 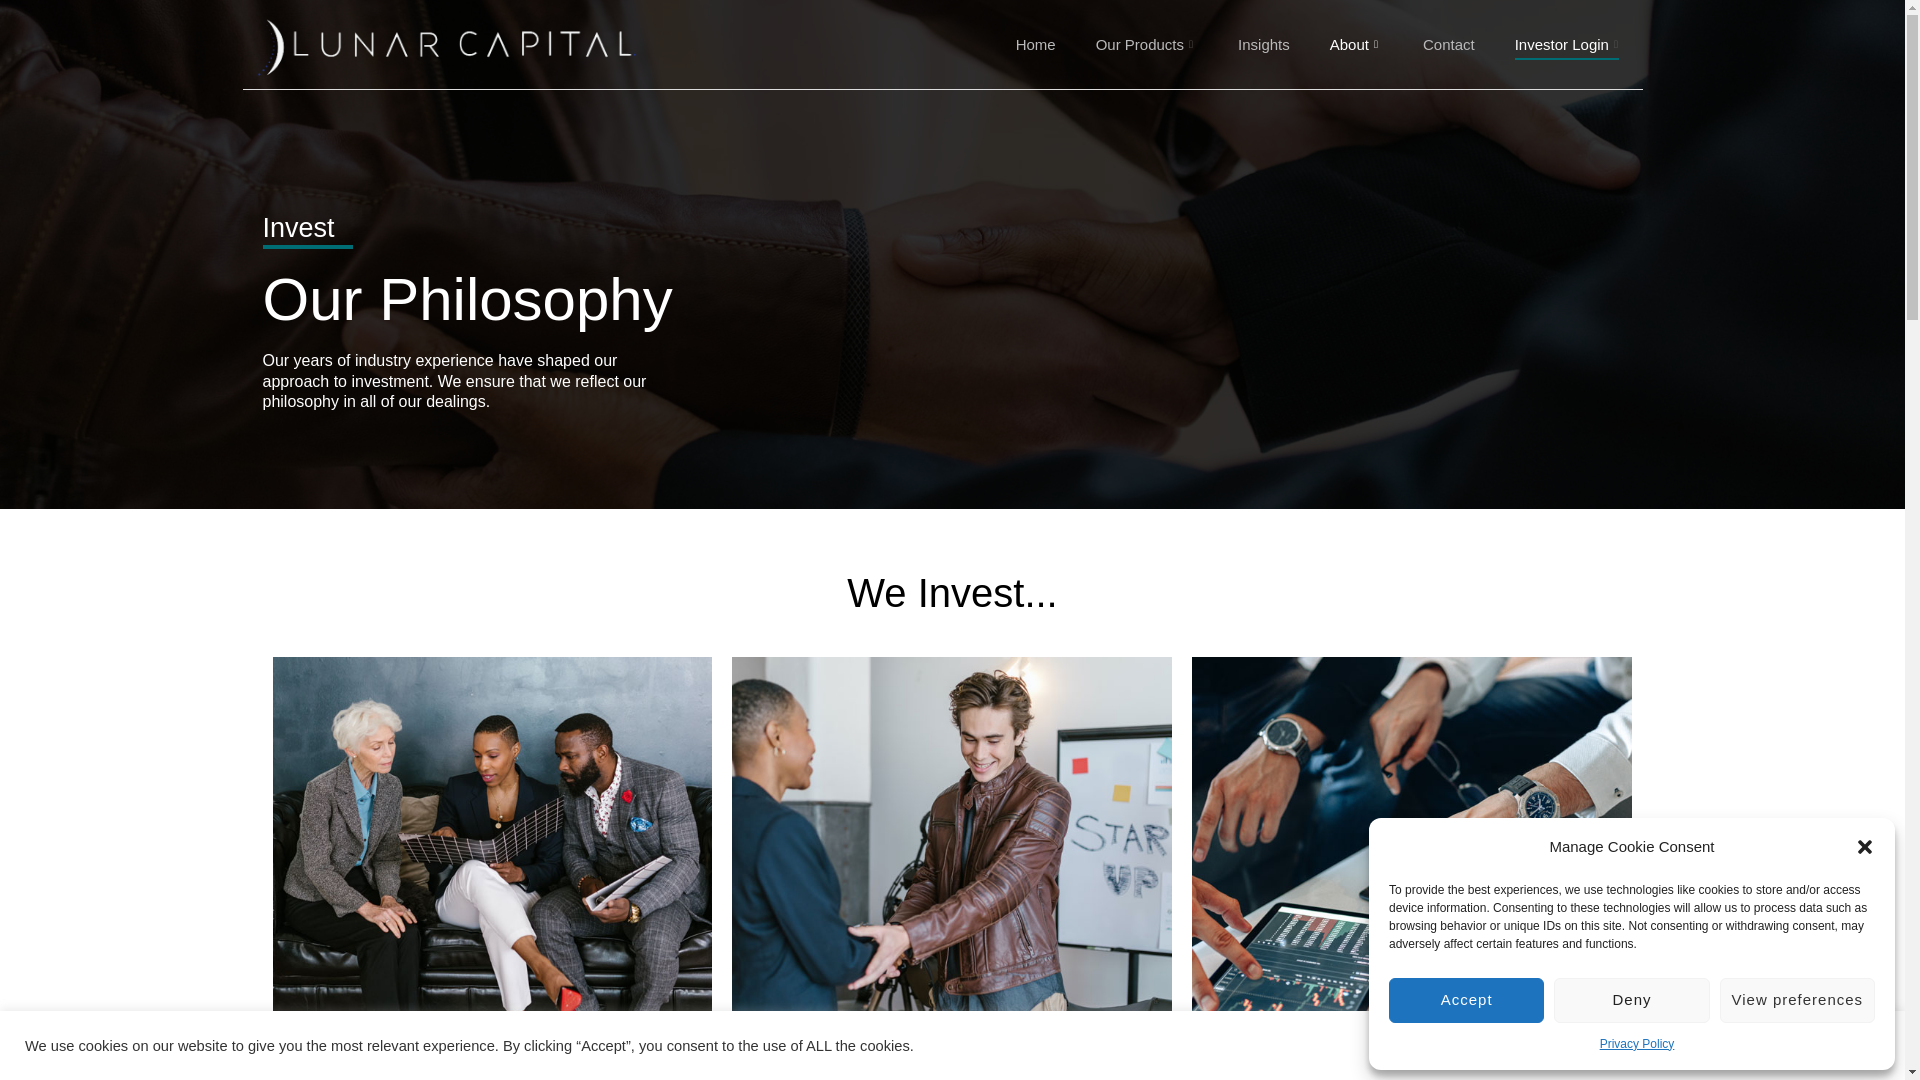 What do you see at coordinates (1146, 45) in the screenshot?
I see `Our Products` at bounding box center [1146, 45].